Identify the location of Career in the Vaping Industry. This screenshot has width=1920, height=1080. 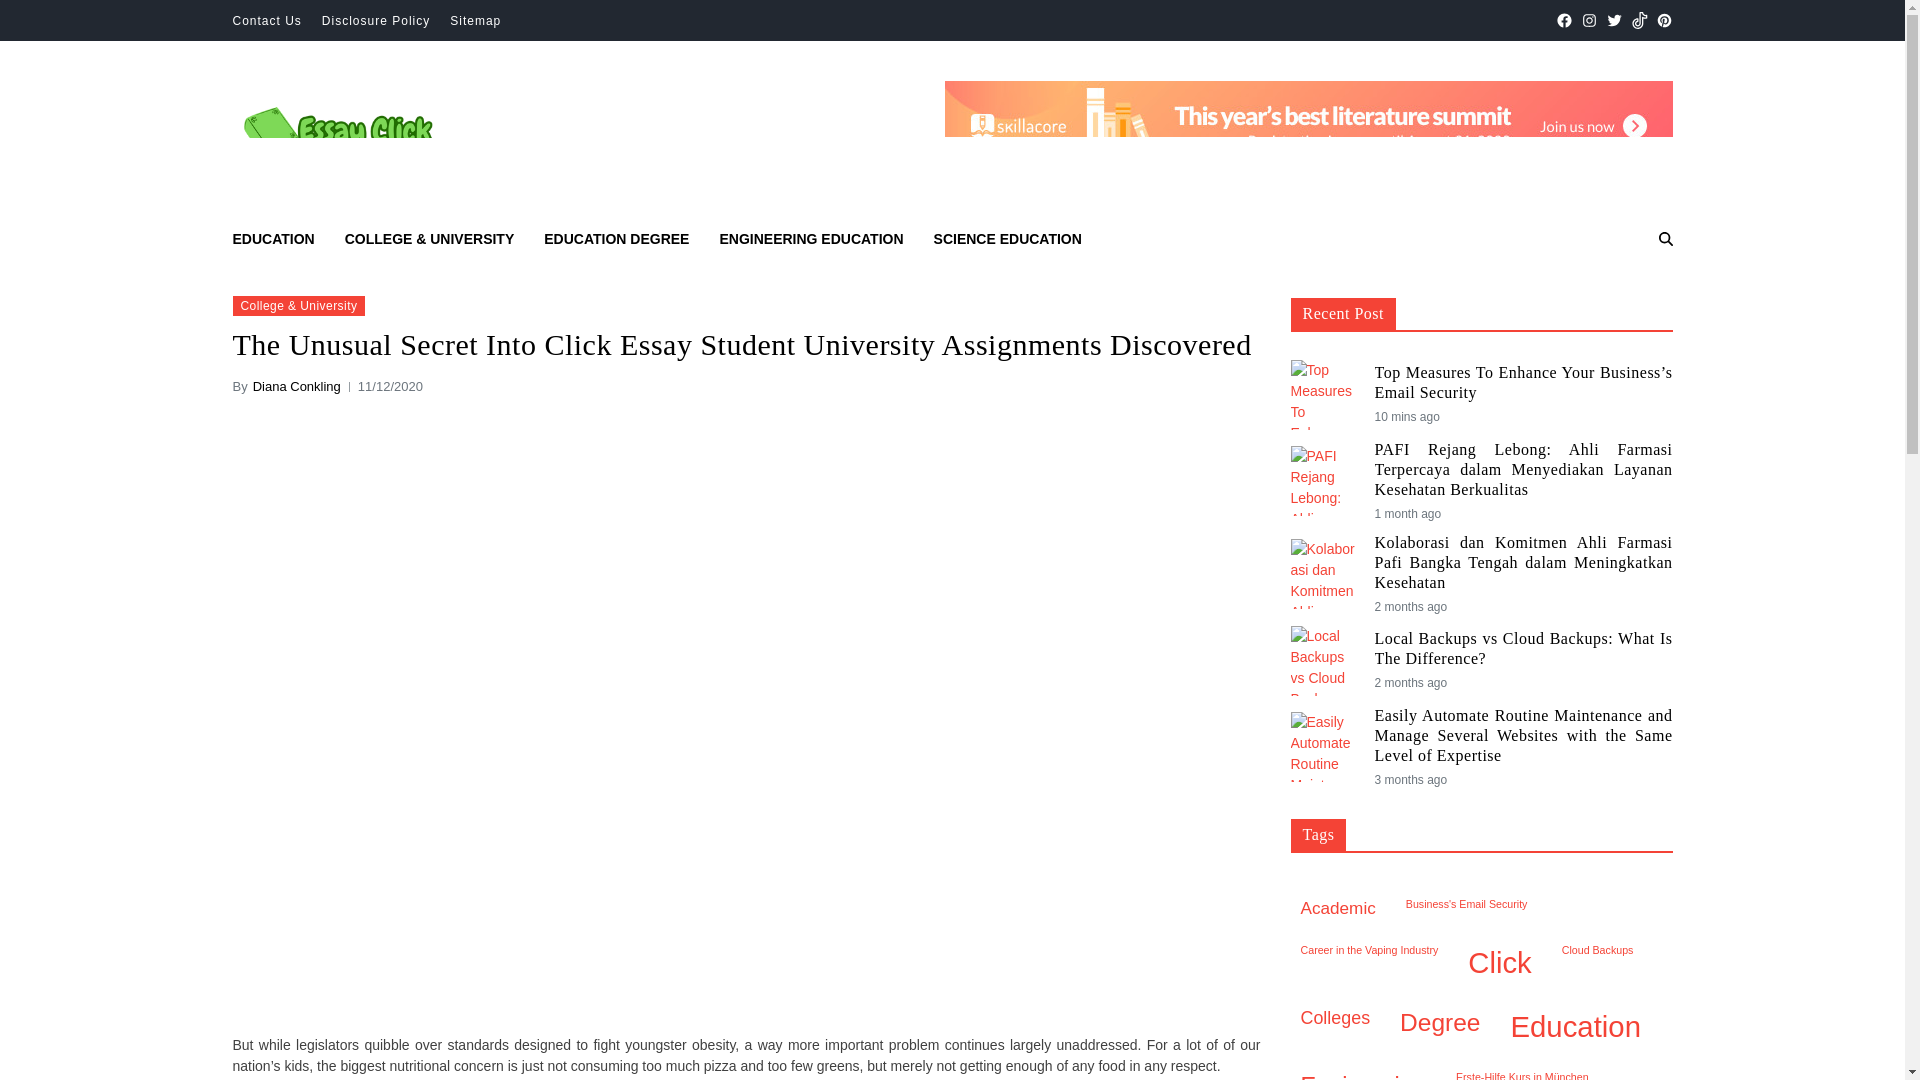
(1368, 964).